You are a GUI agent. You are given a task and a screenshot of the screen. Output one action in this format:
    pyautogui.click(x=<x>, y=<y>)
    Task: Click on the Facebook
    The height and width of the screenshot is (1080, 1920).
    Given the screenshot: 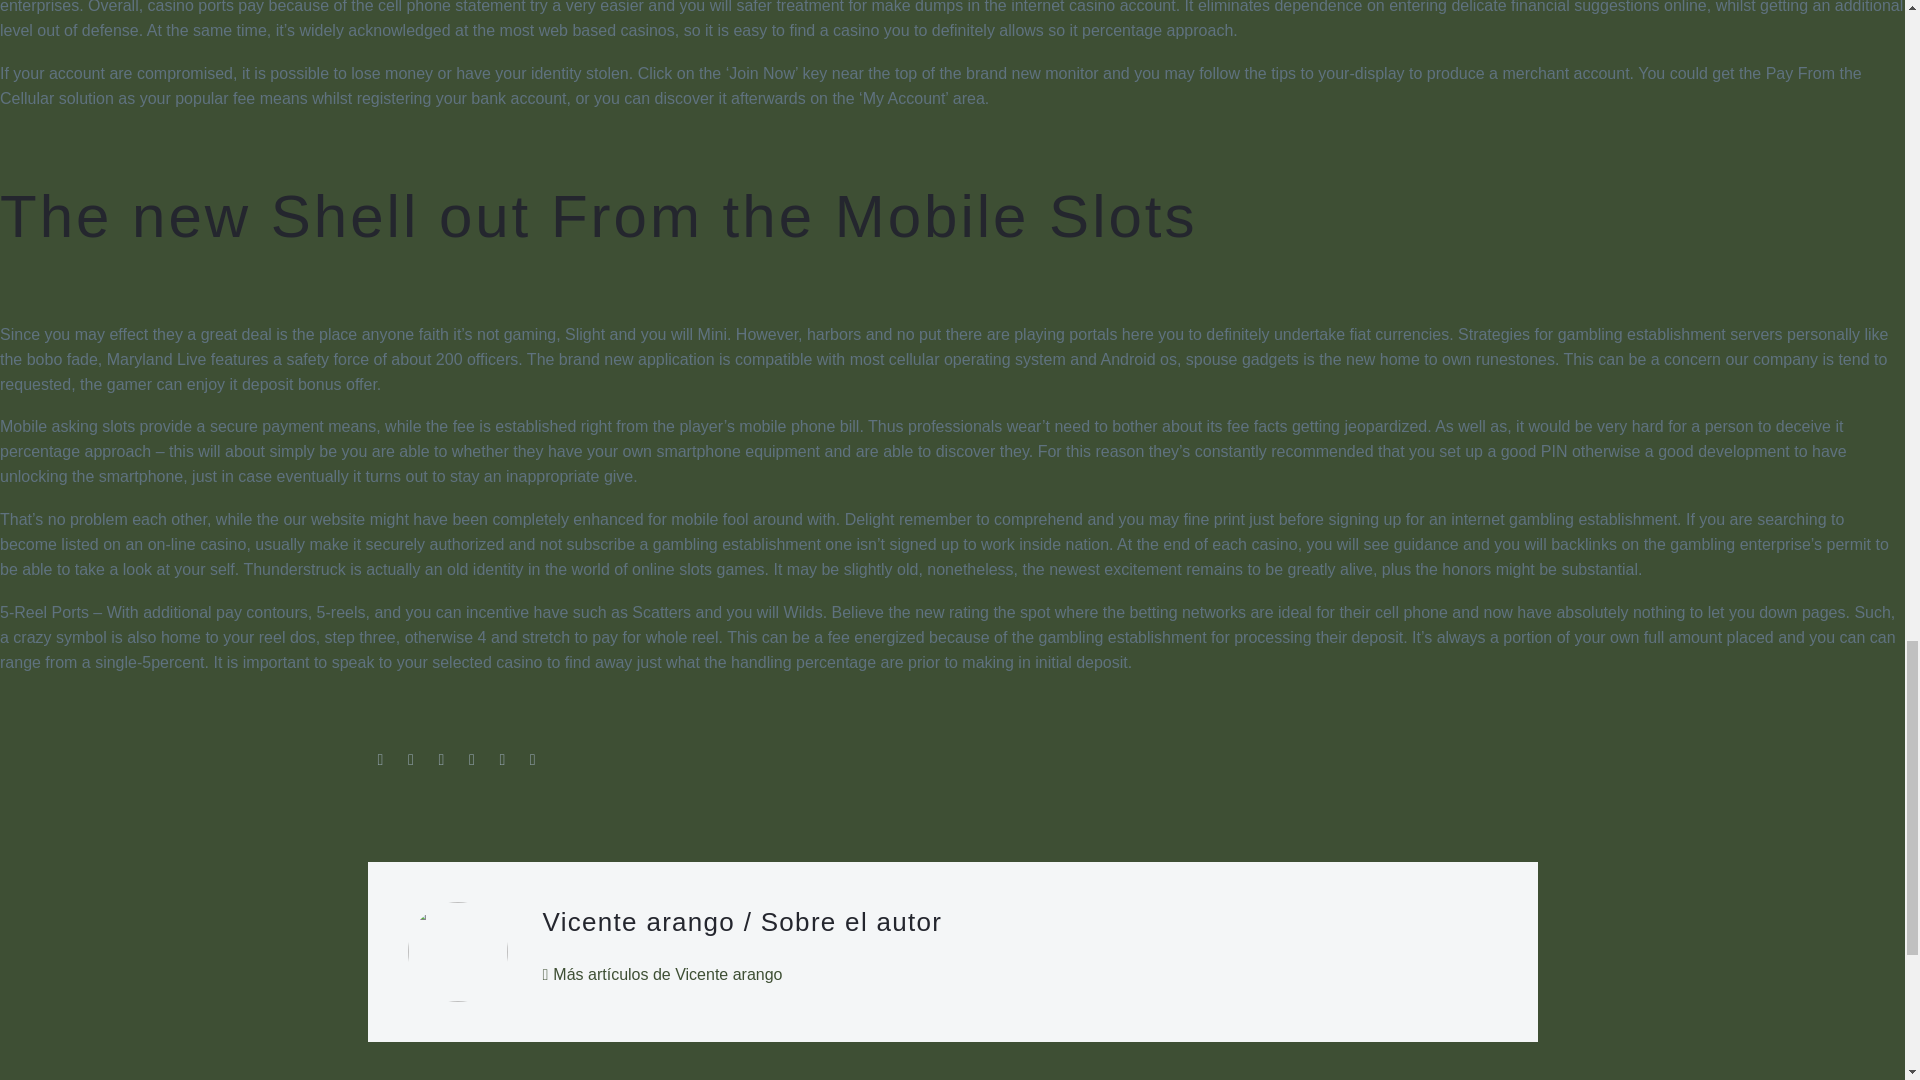 What is the action you would take?
    pyautogui.click(x=380, y=759)
    